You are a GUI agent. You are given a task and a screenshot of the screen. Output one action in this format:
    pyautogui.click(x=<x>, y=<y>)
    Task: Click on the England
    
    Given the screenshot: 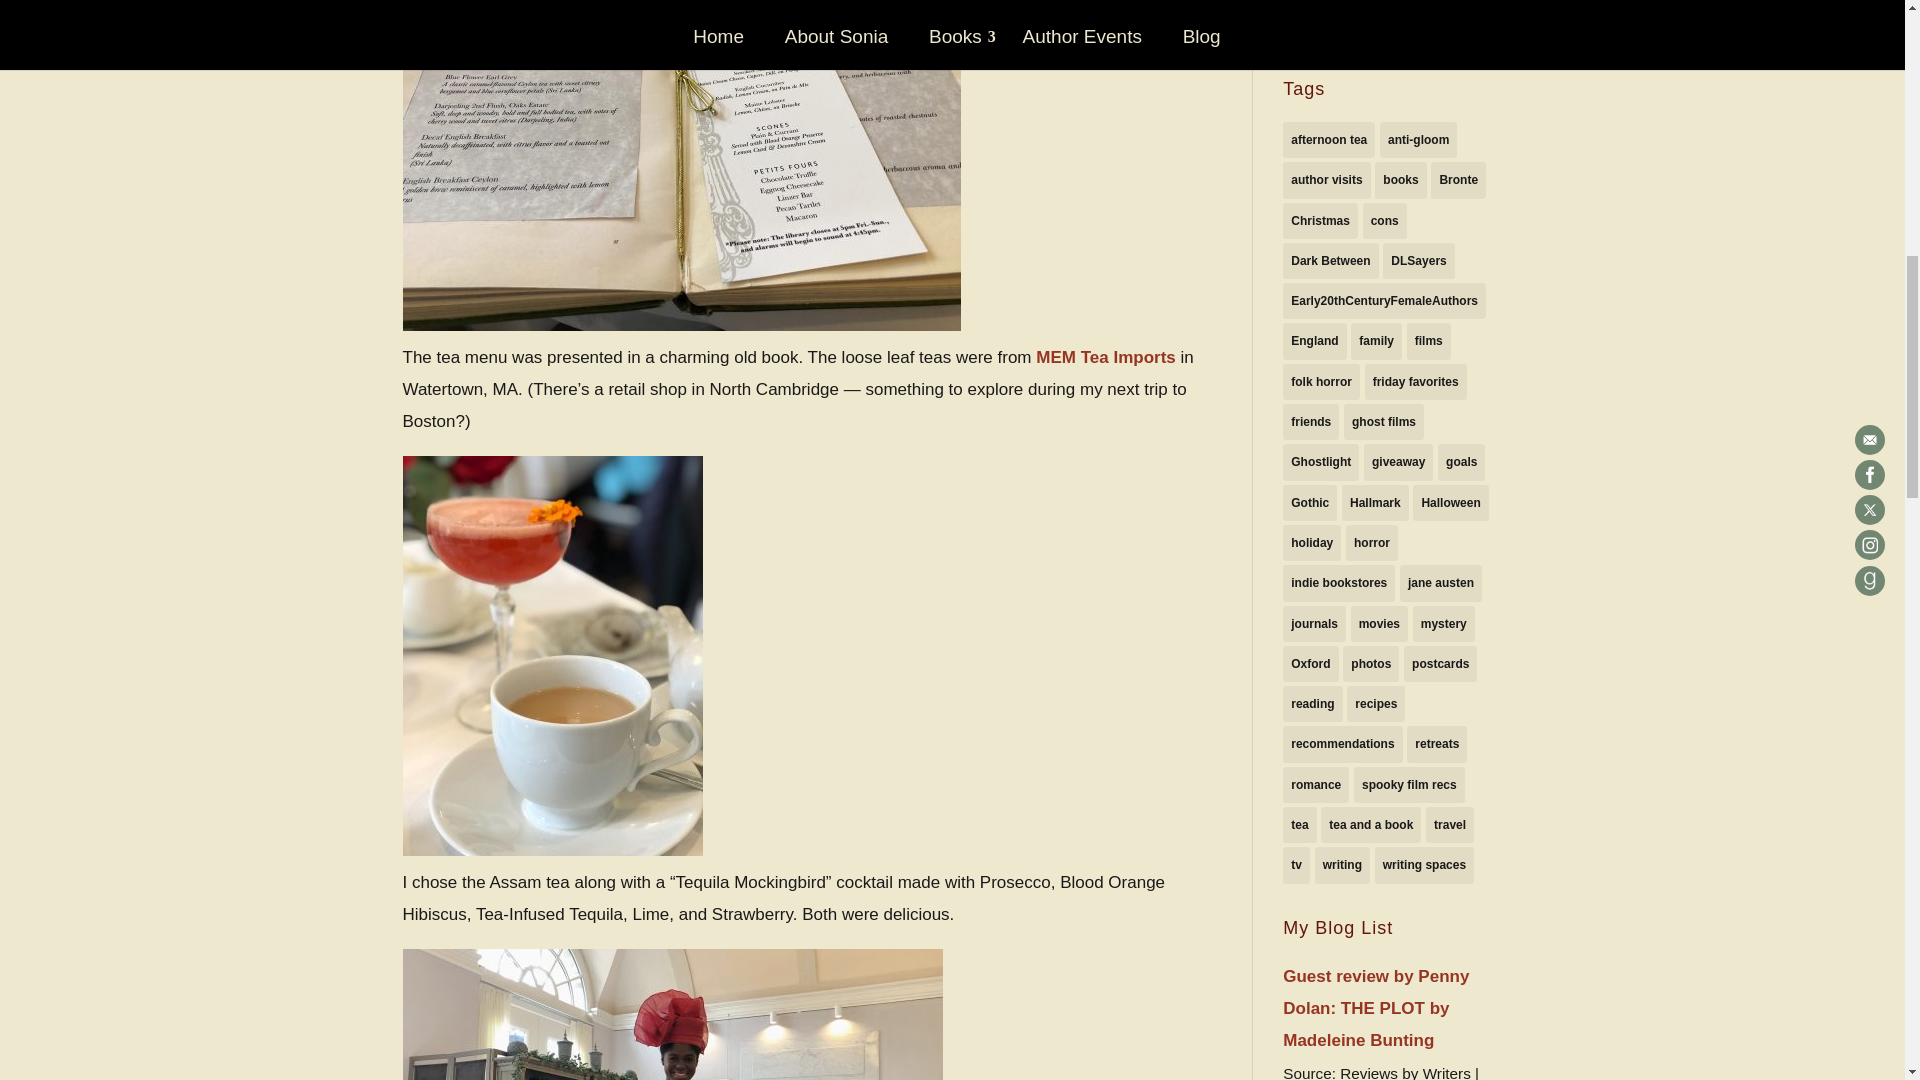 What is the action you would take?
    pyautogui.click(x=1314, y=340)
    